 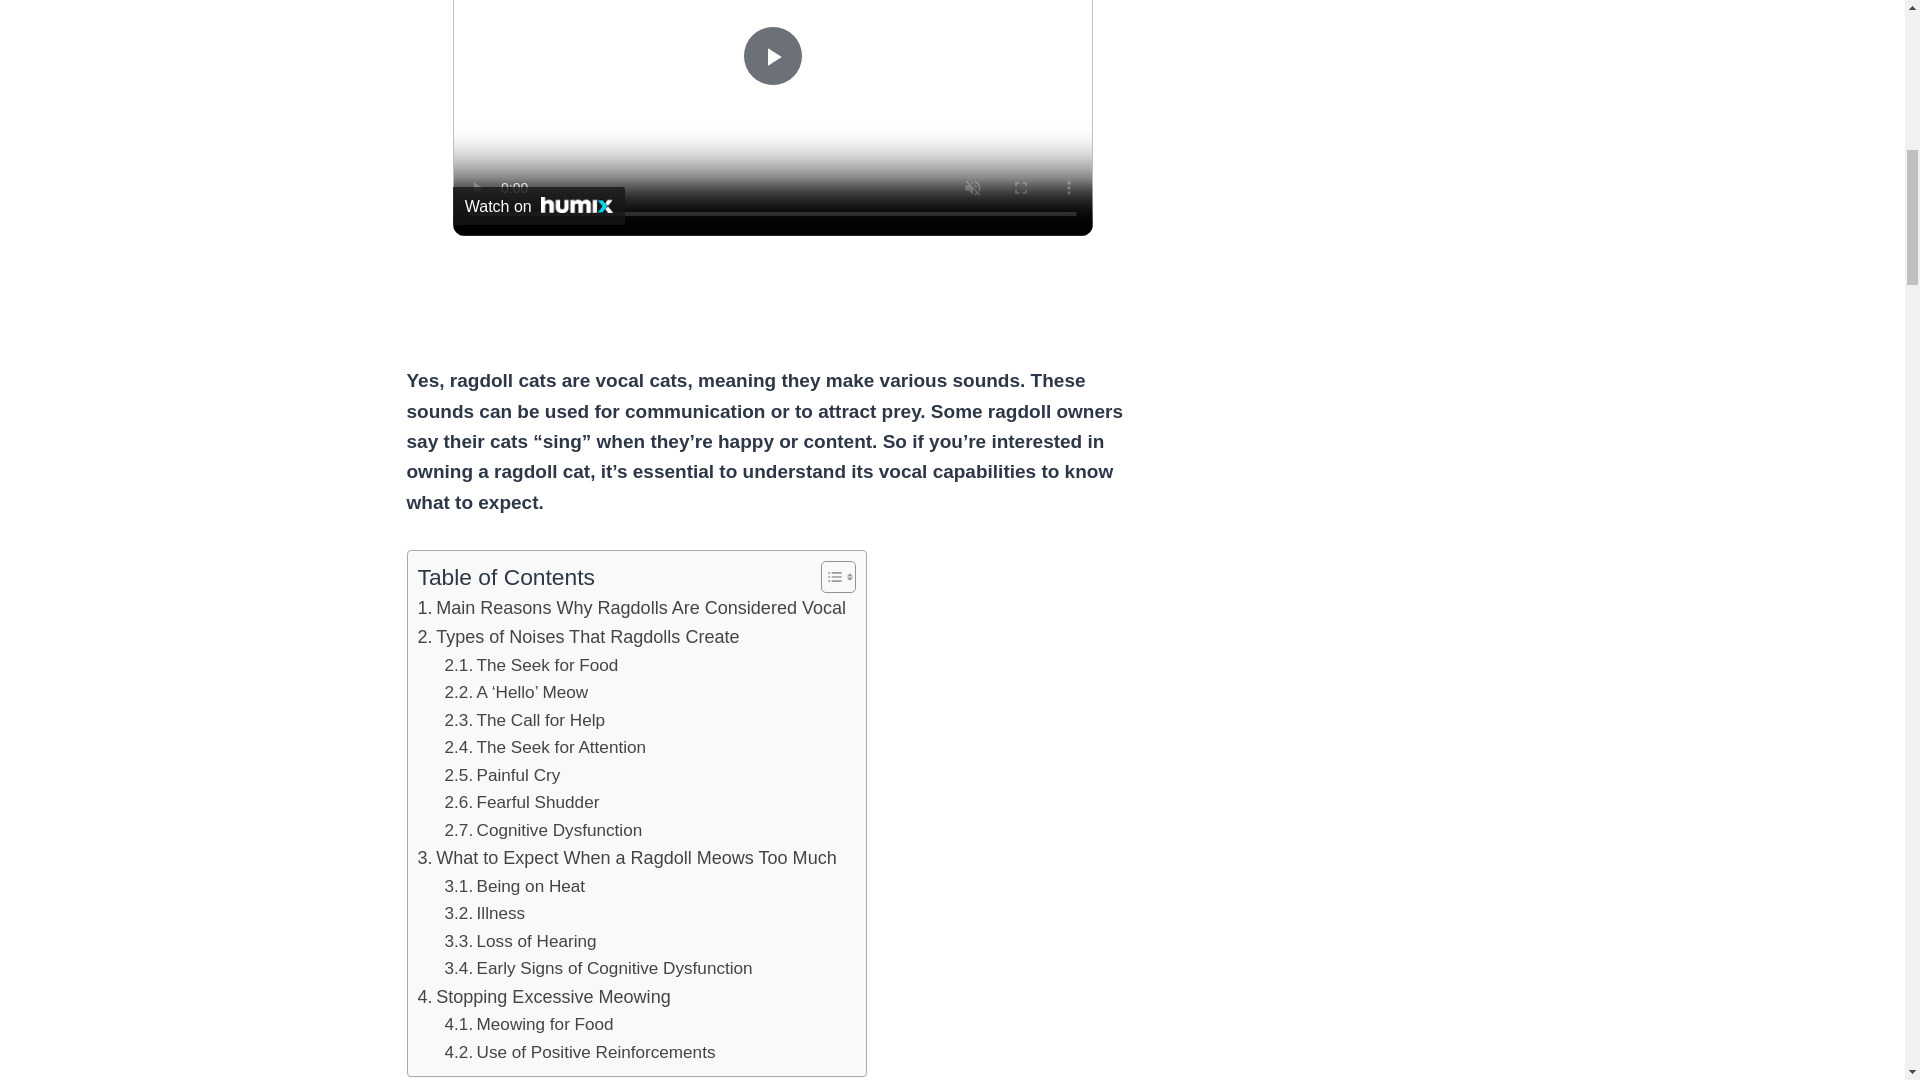 What do you see at coordinates (532, 666) in the screenshot?
I see `The Seek for Food` at bounding box center [532, 666].